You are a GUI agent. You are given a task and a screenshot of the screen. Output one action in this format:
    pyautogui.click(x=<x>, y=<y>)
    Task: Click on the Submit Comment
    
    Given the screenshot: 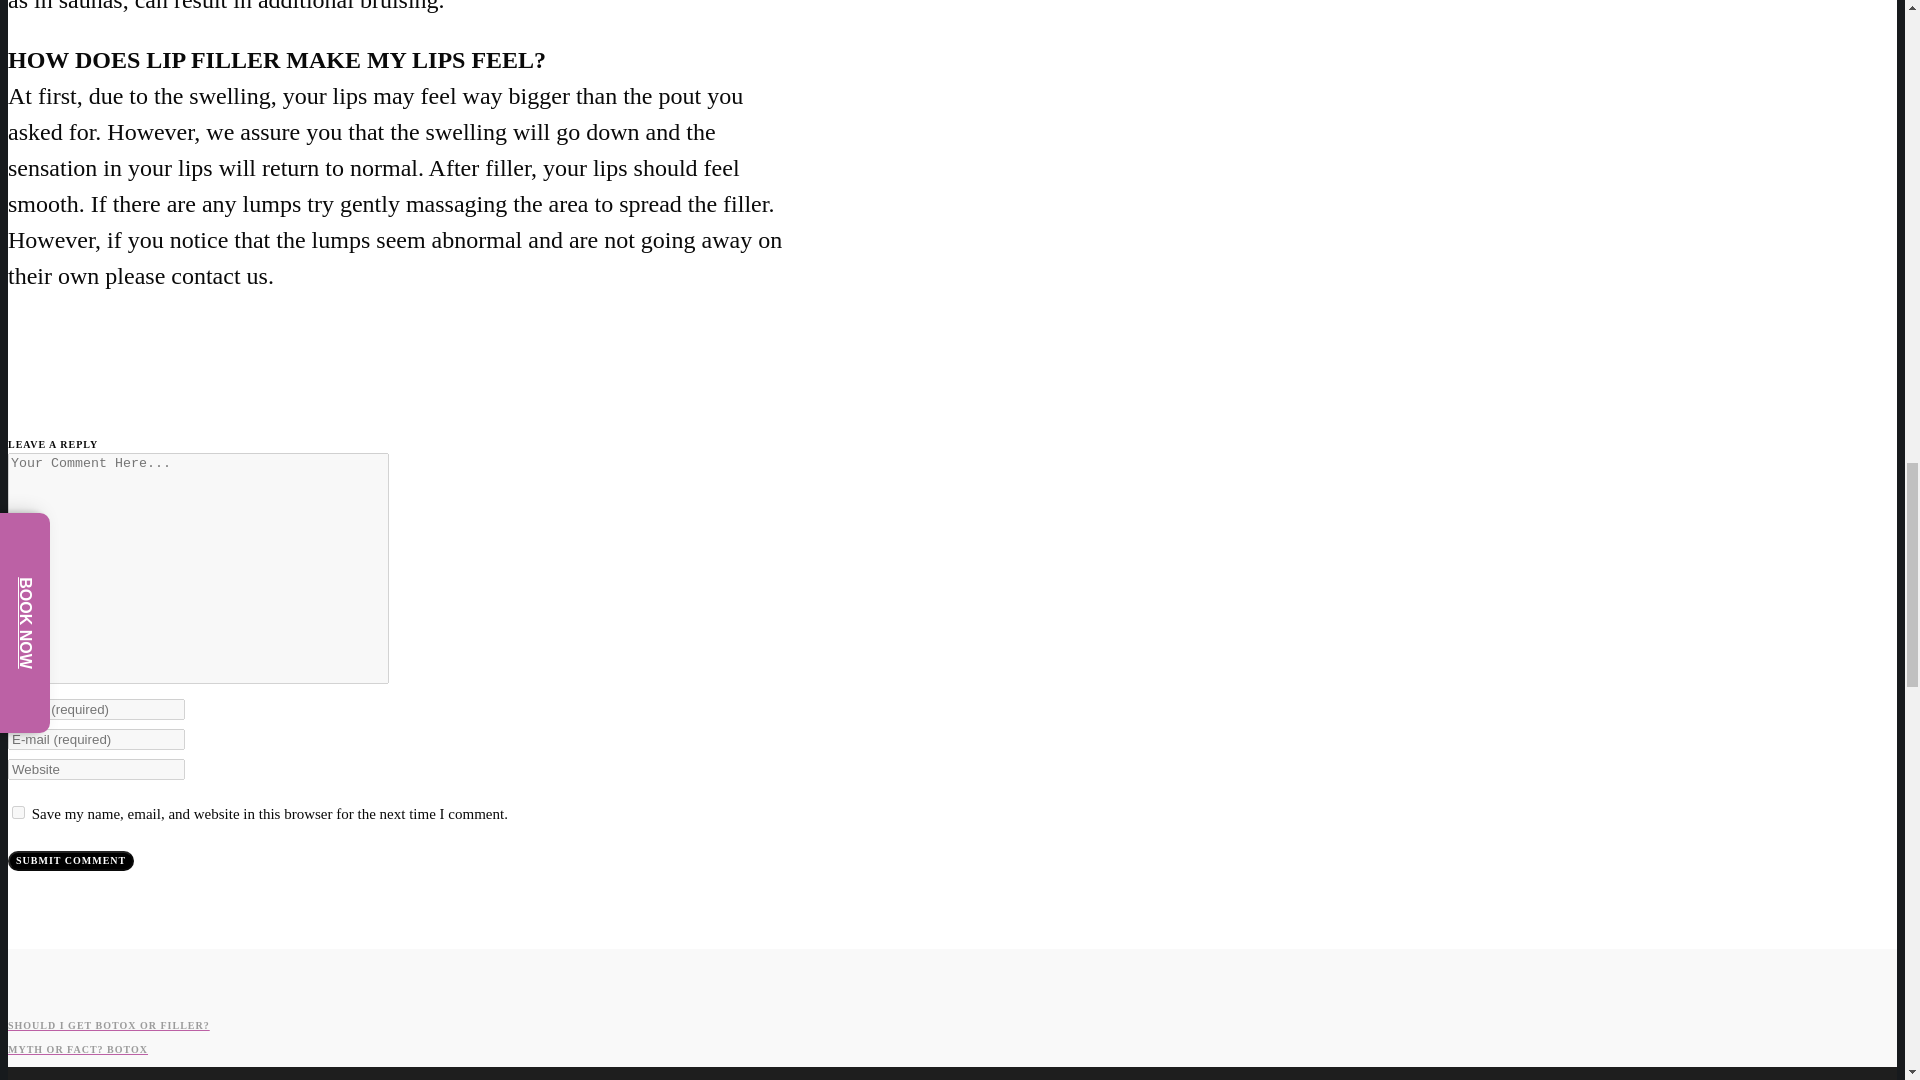 What is the action you would take?
    pyautogui.click(x=70, y=860)
    